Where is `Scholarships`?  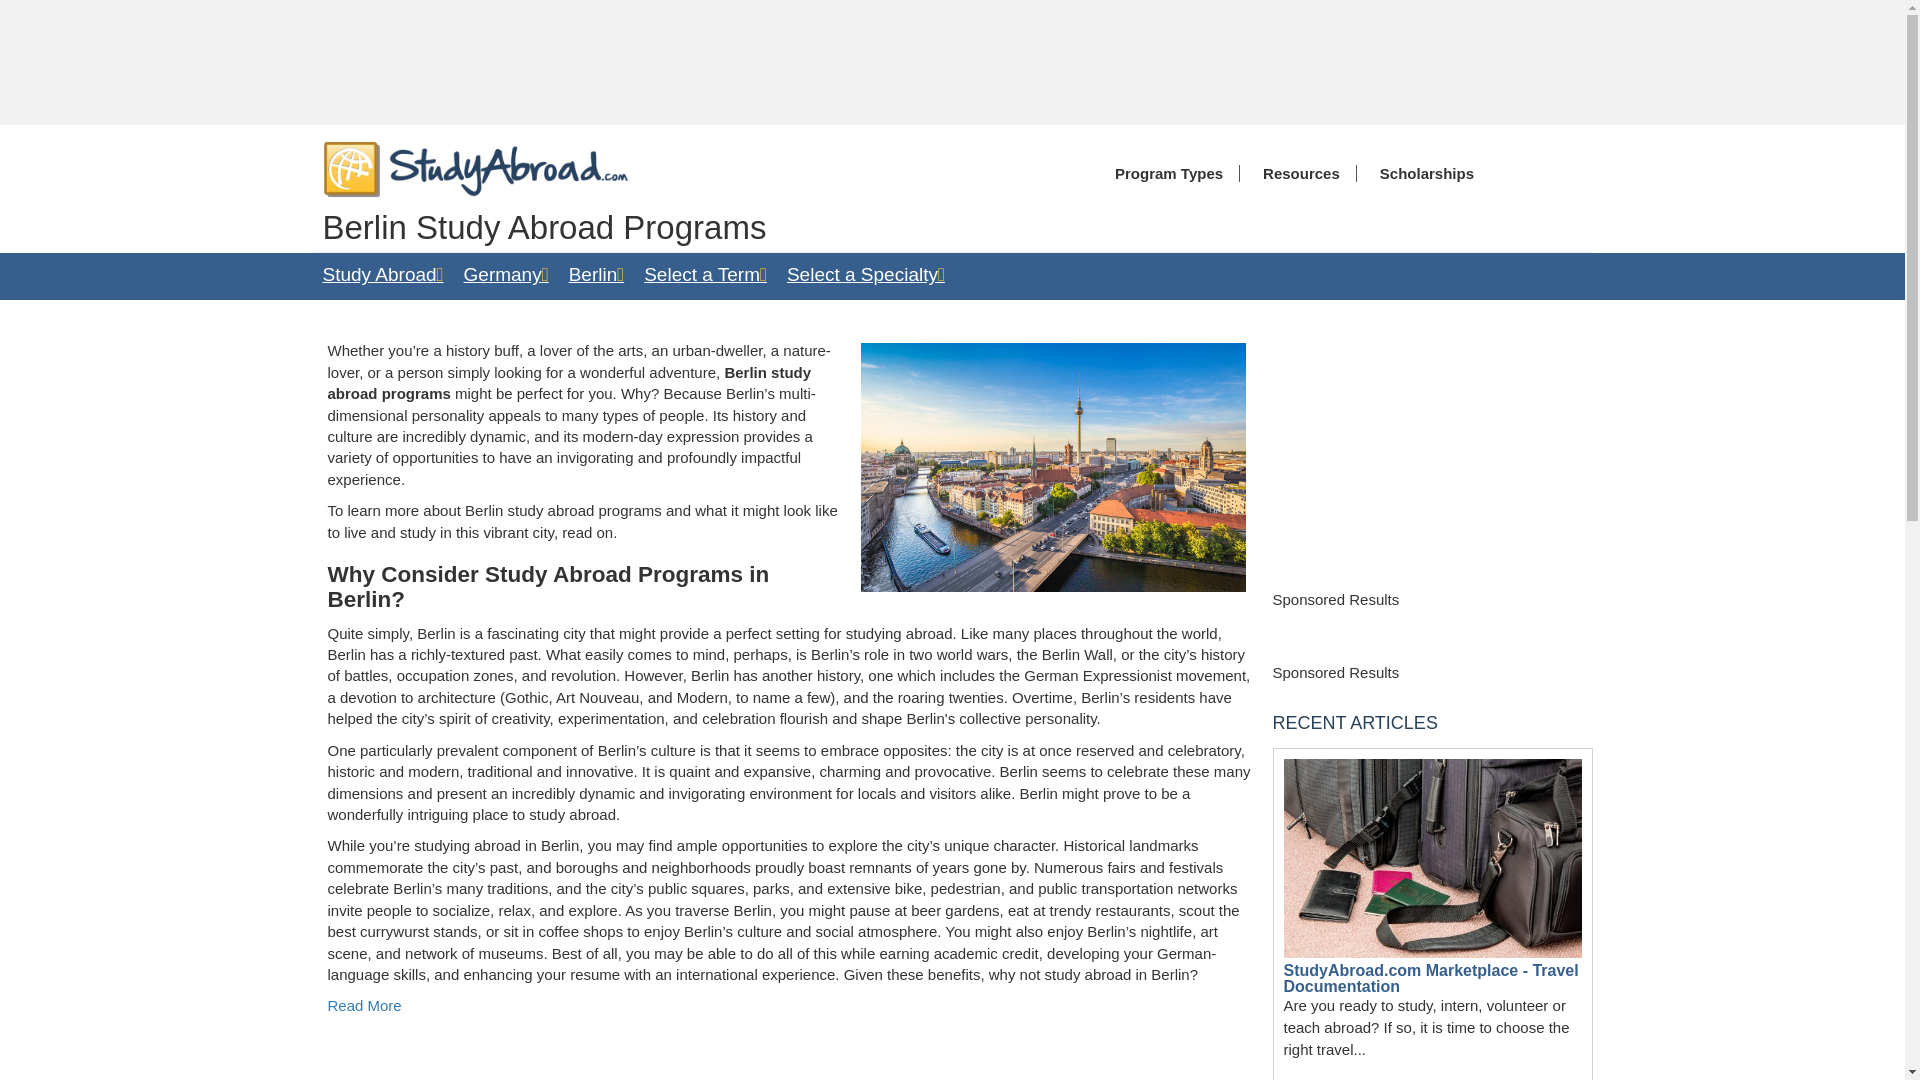 Scholarships is located at coordinates (1422, 174).